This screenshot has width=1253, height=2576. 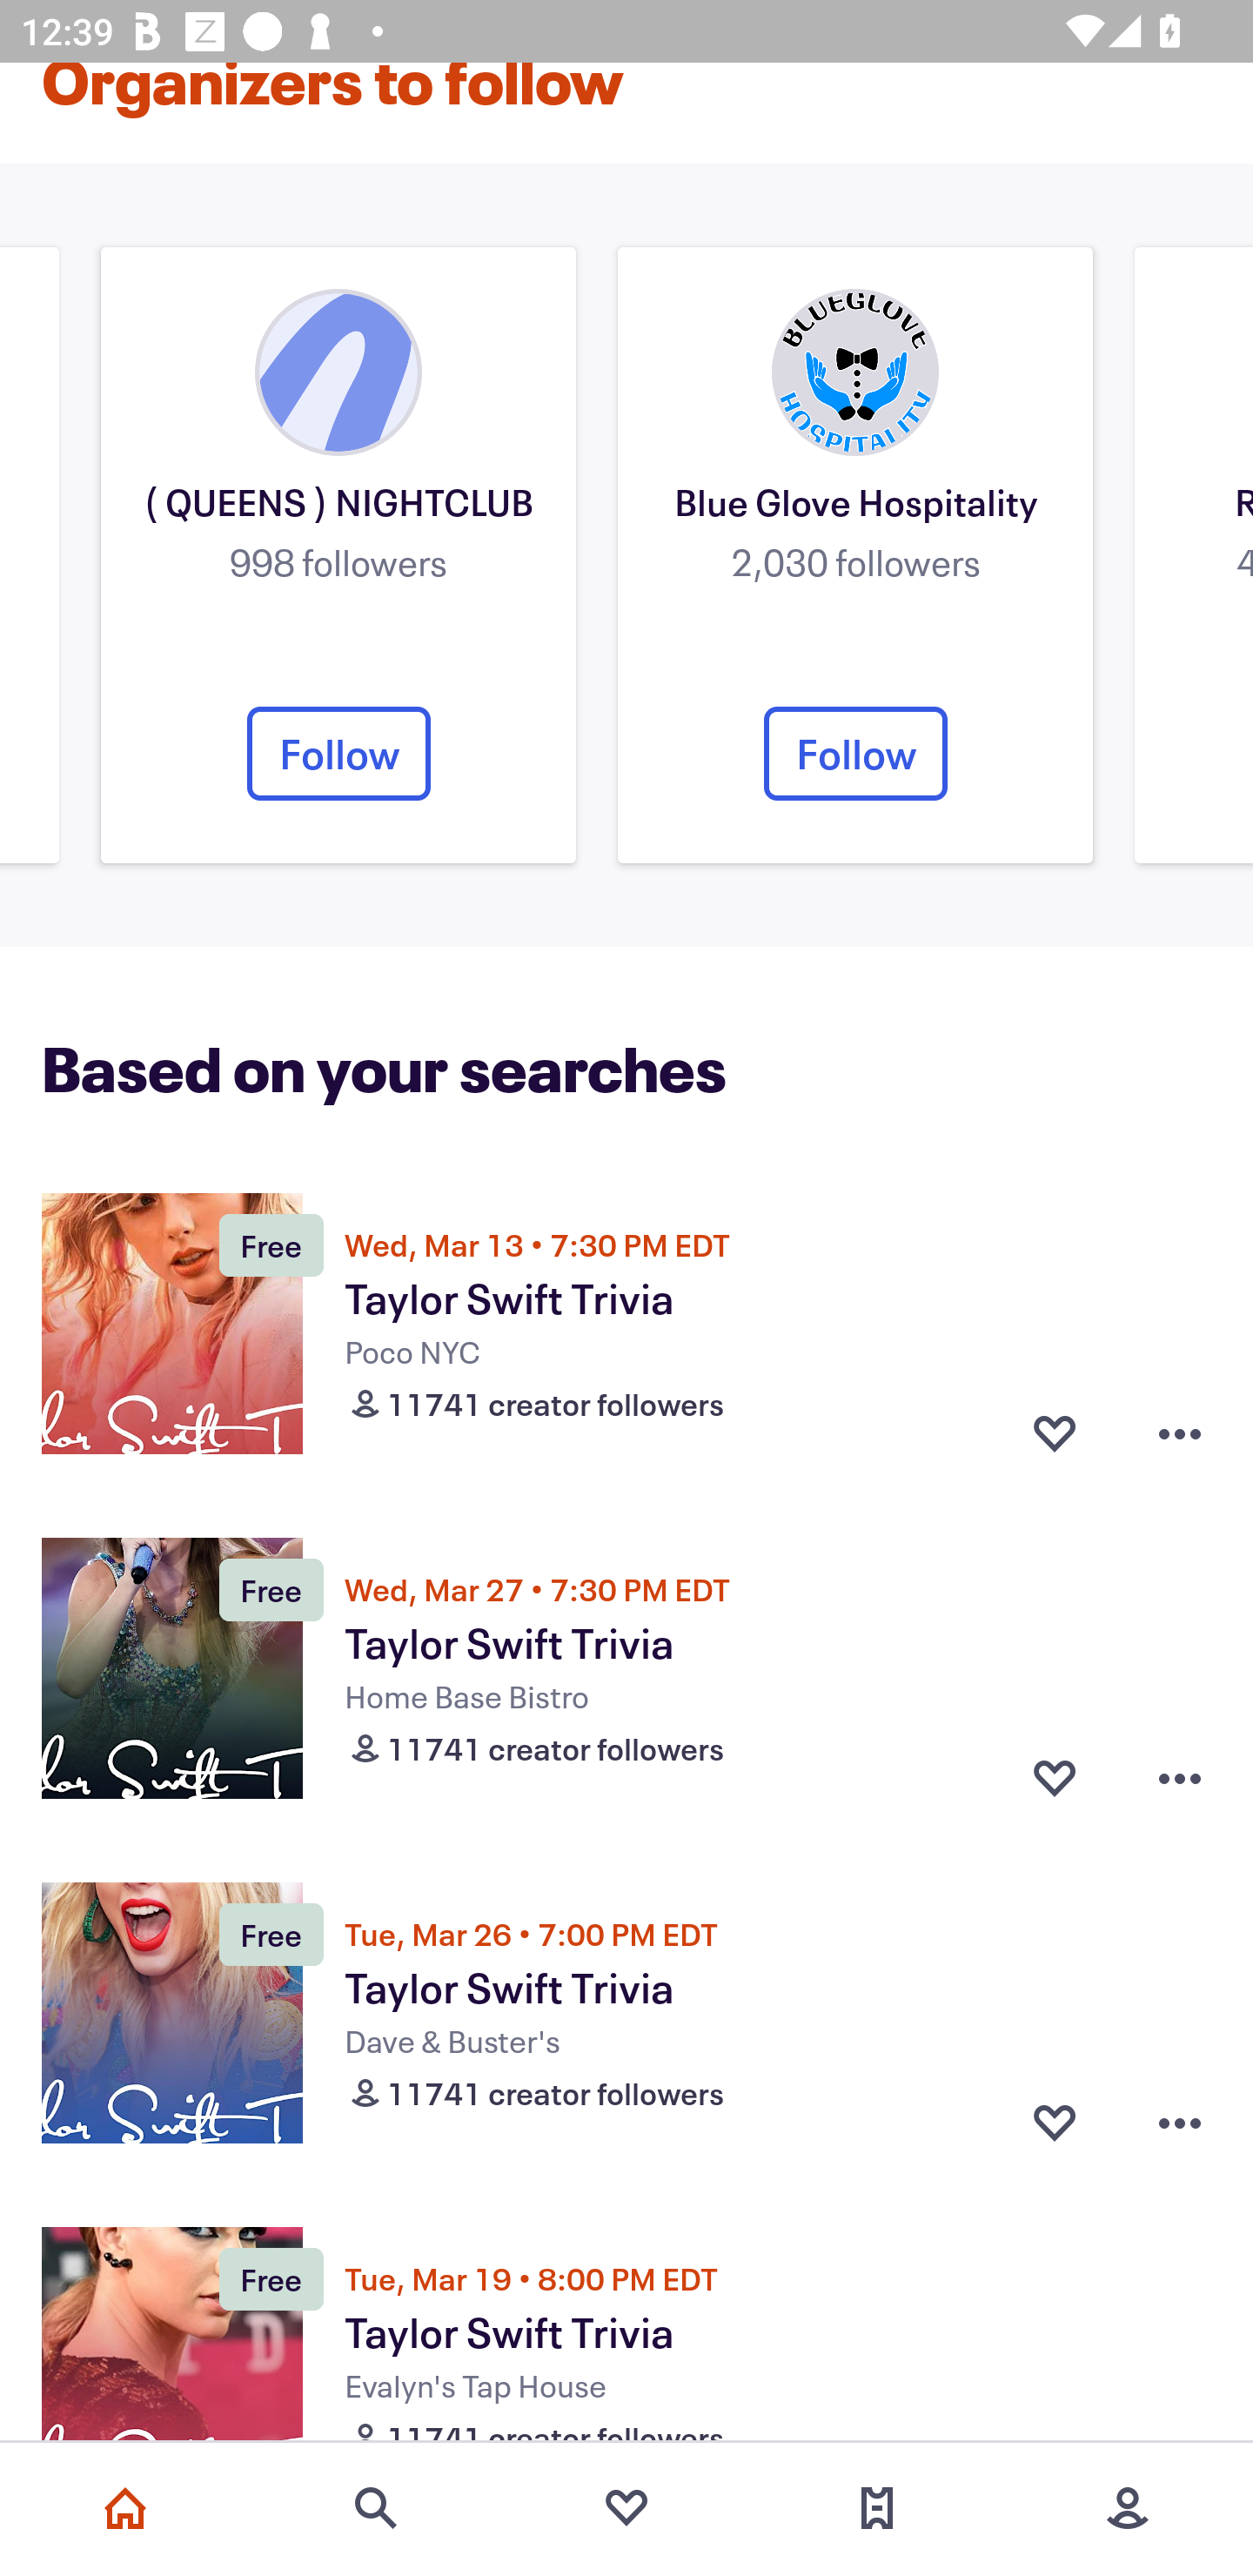 What do you see at coordinates (1128, 2508) in the screenshot?
I see `More` at bounding box center [1128, 2508].